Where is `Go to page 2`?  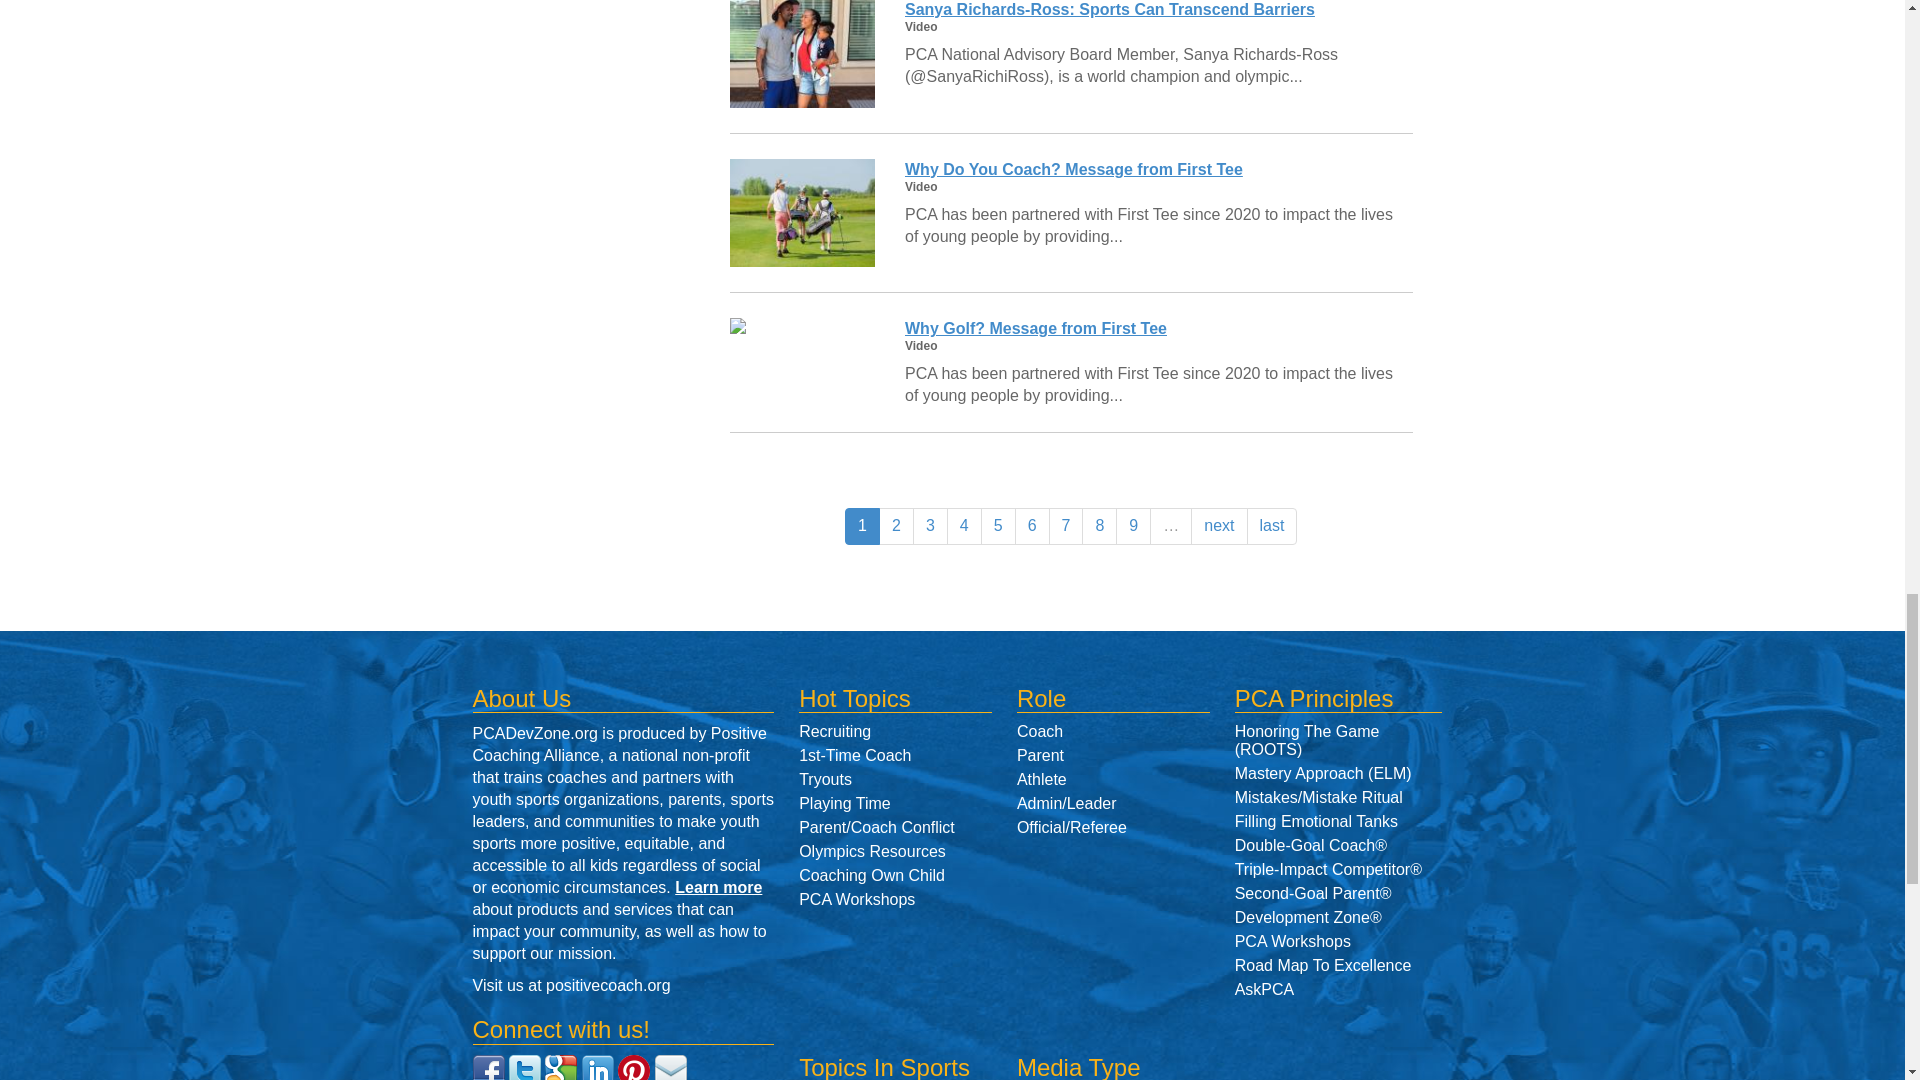 Go to page 2 is located at coordinates (896, 526).